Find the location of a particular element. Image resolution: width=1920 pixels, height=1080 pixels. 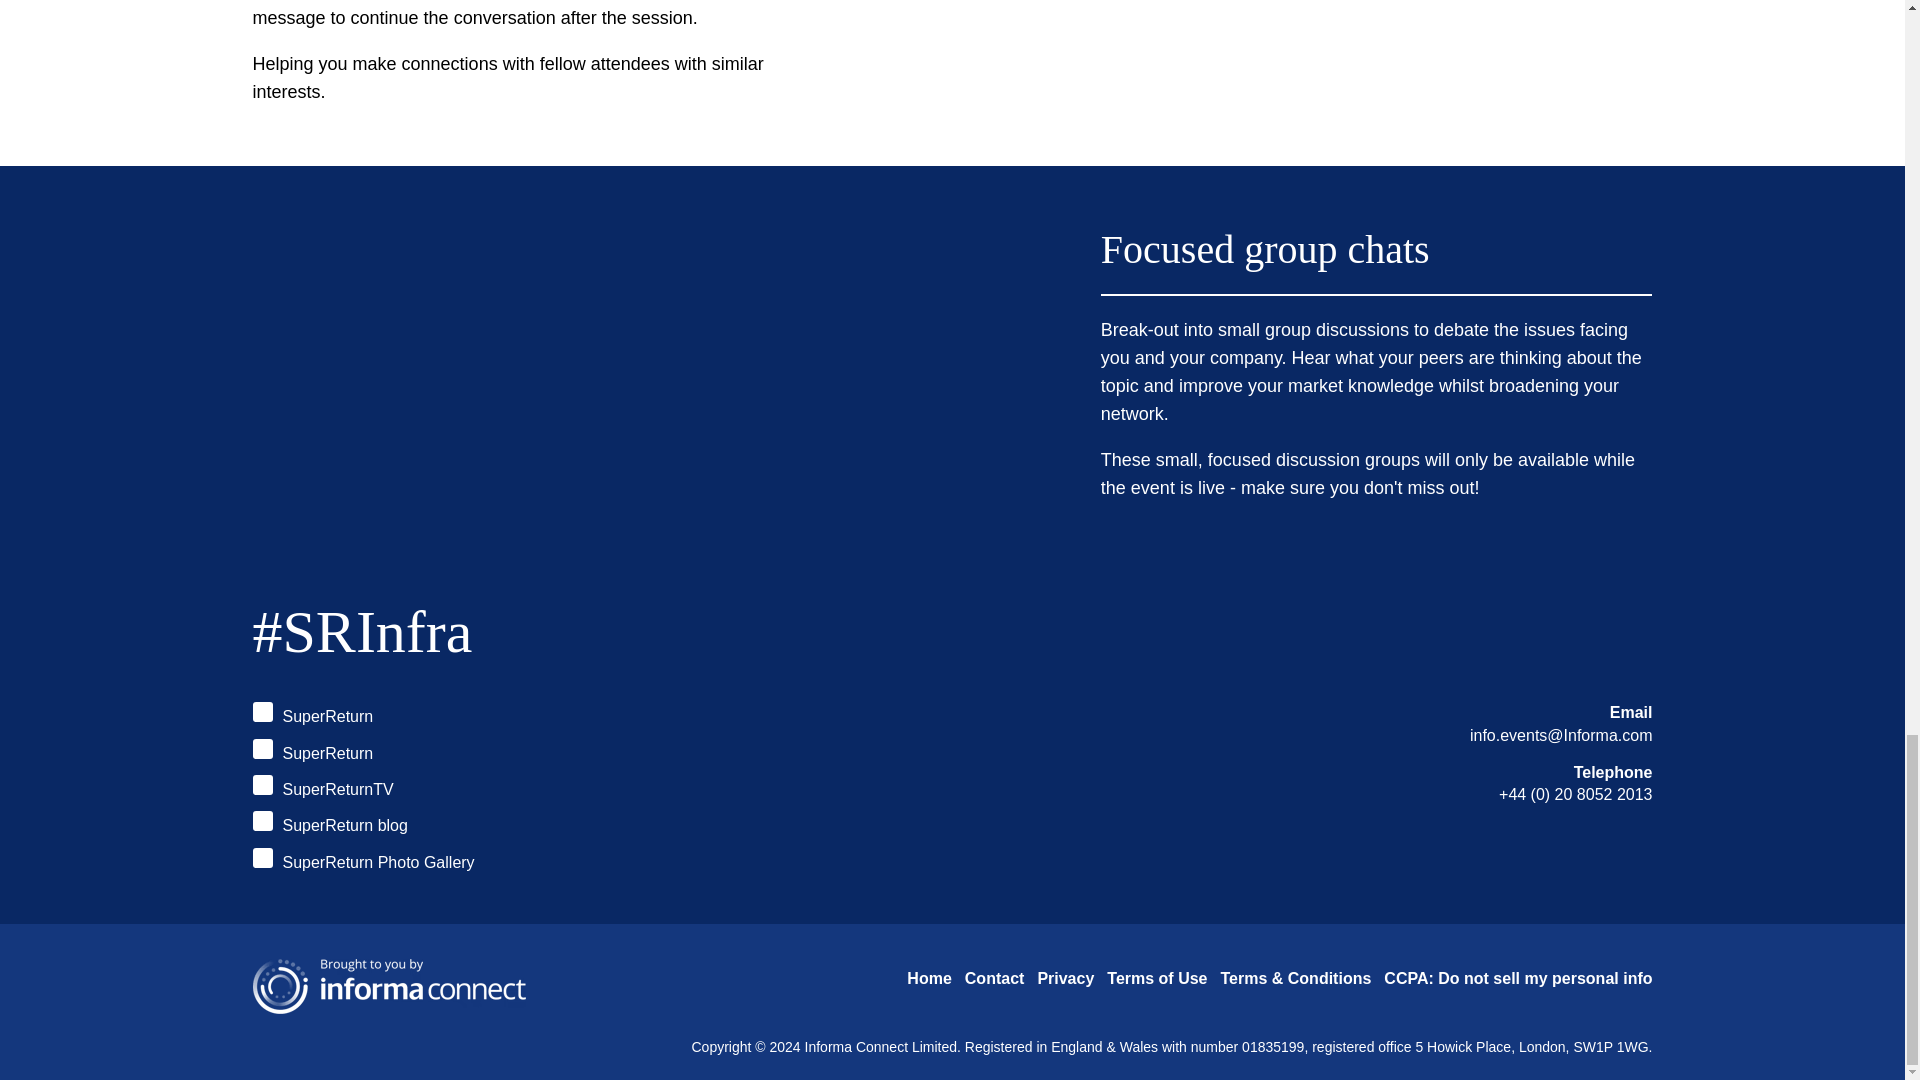

SuperReturn is located at coordinates (312, 714).